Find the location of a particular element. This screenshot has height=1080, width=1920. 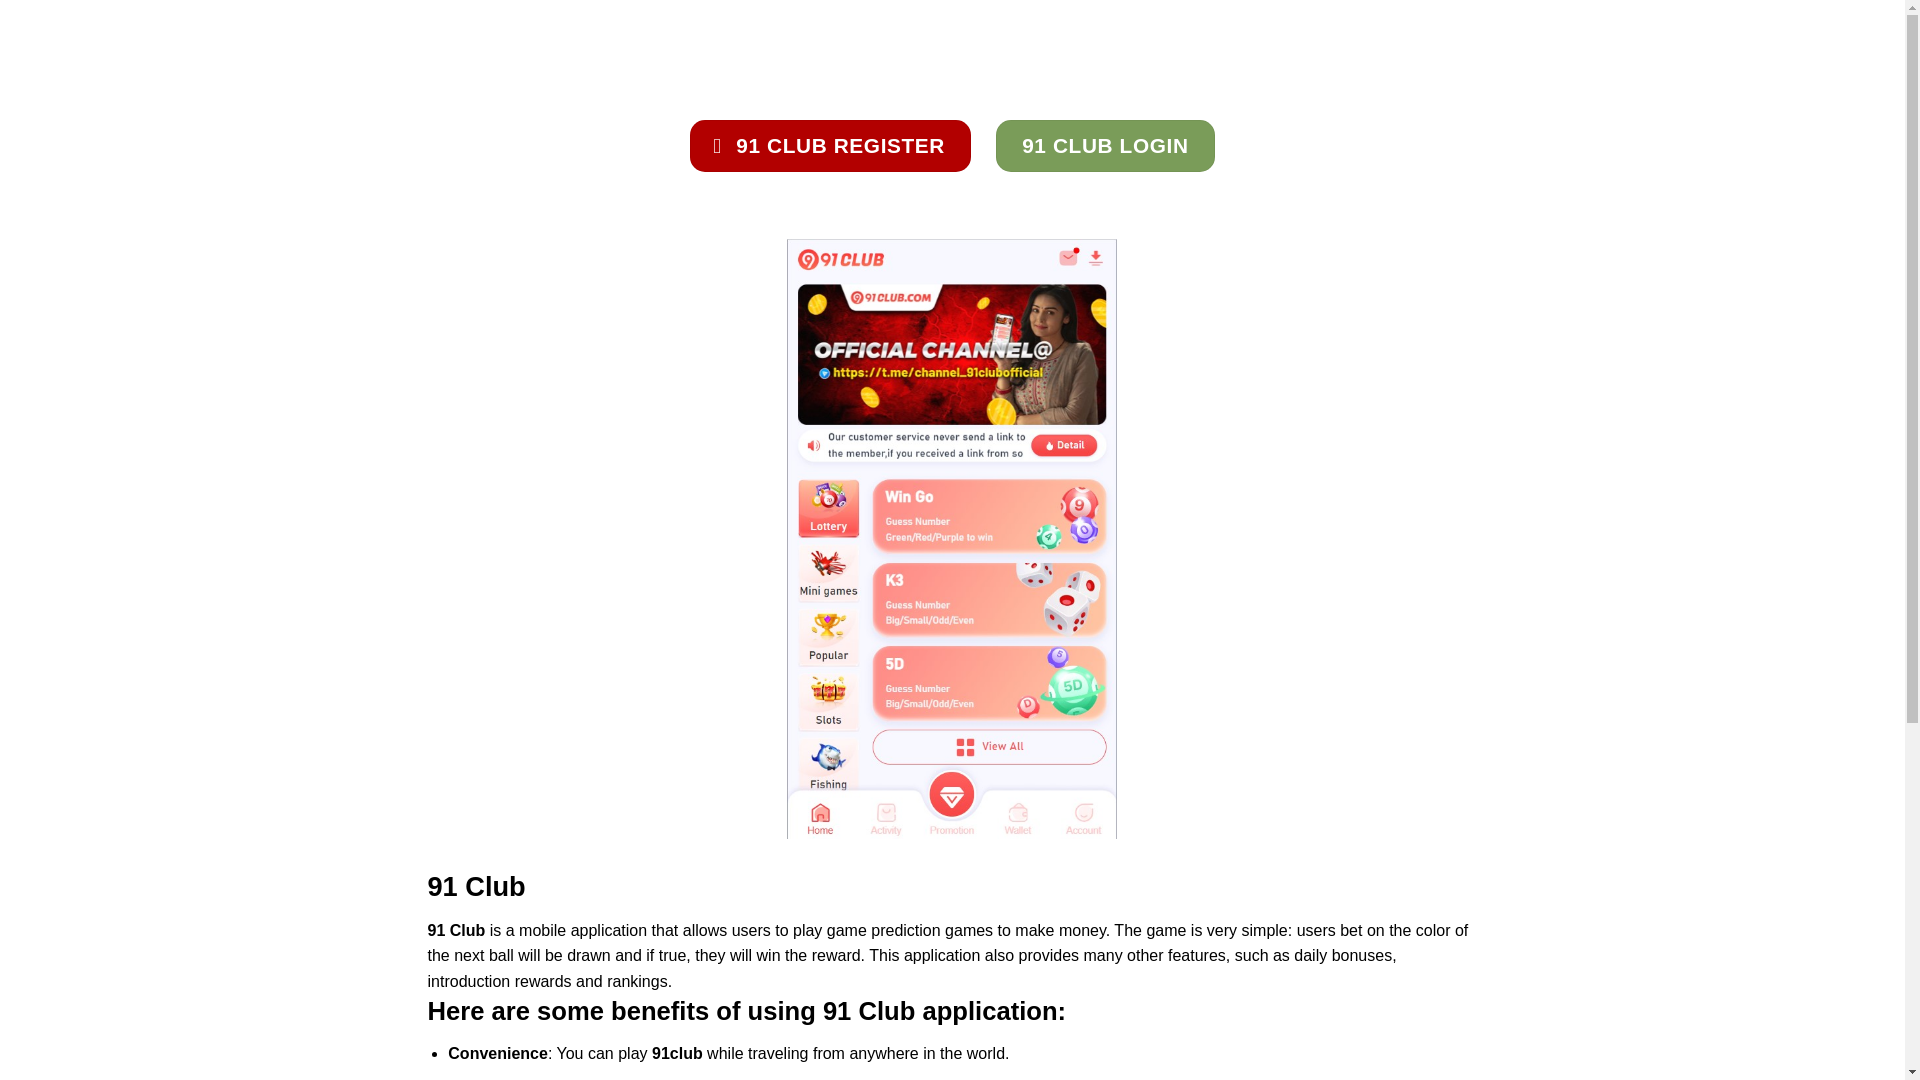

91 CLUB REGISTER is located at coordinates (830, 145).